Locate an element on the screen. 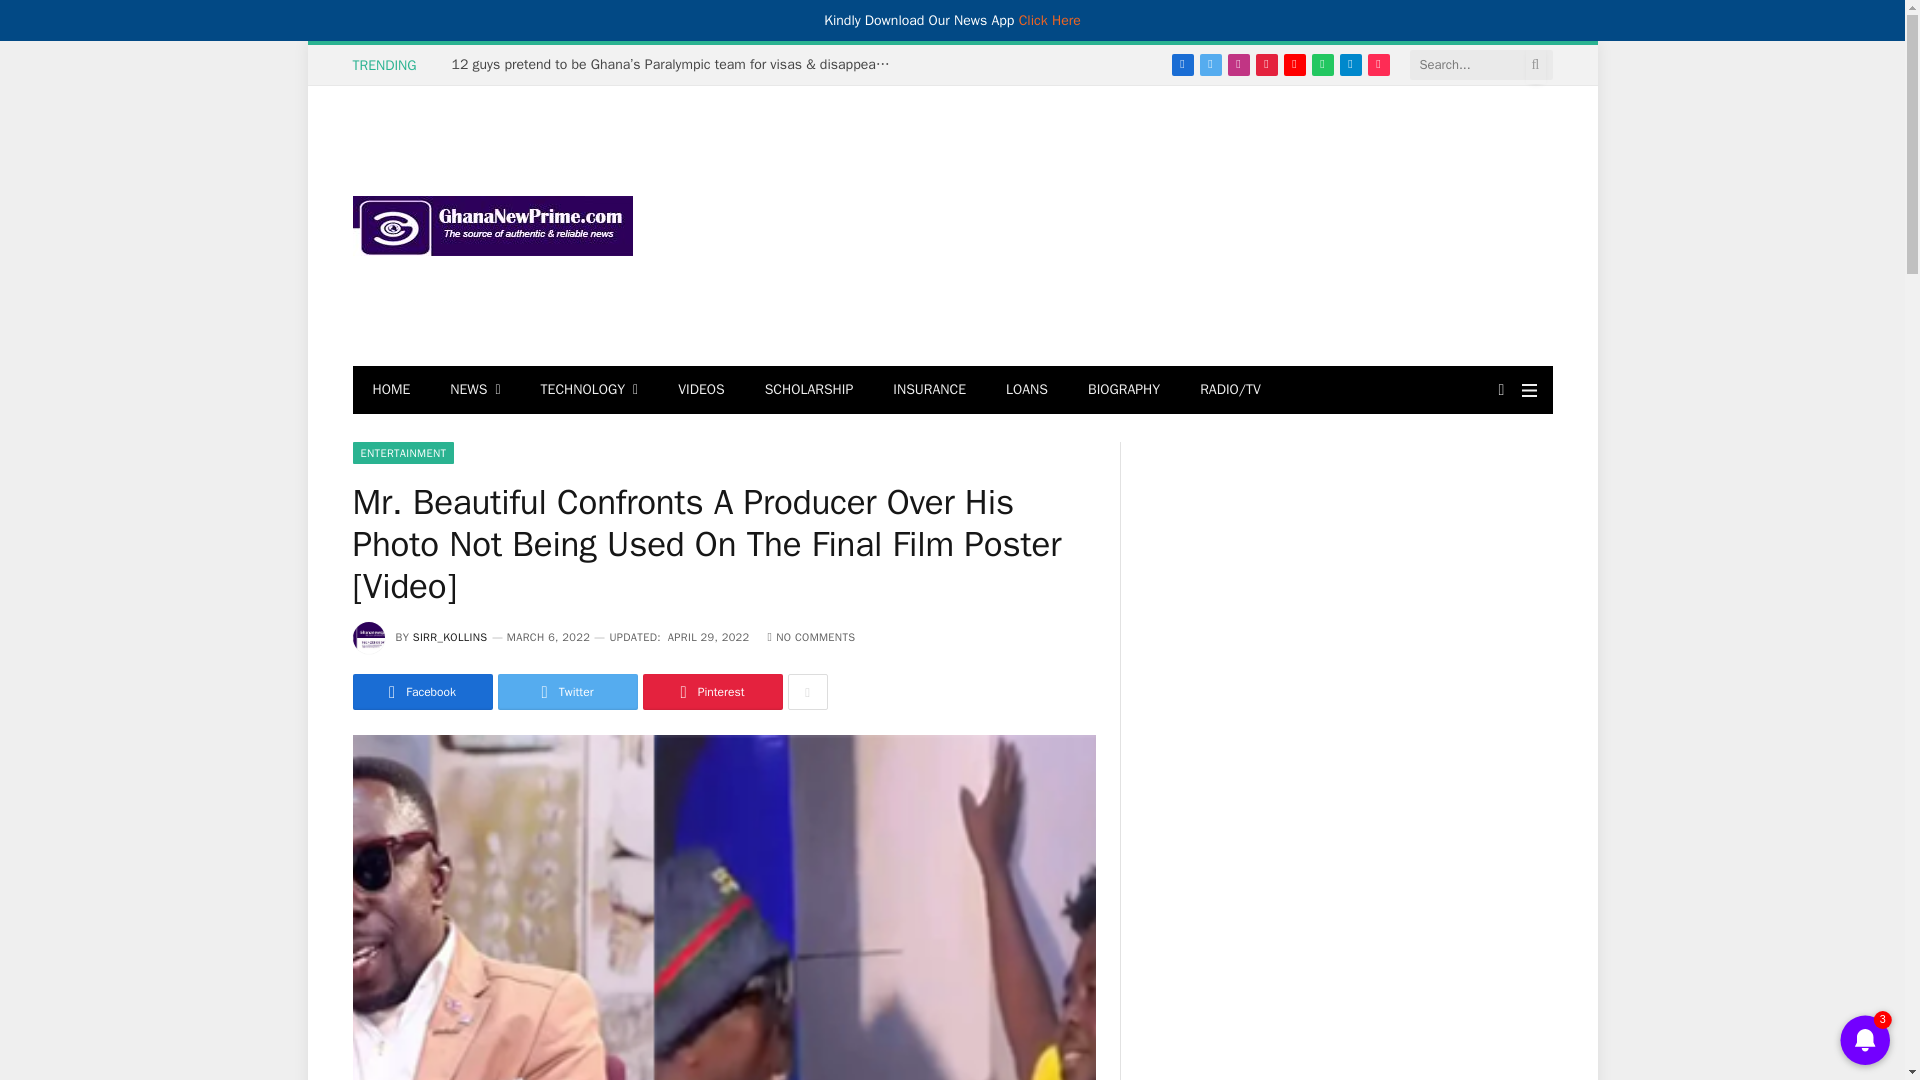  Facebook is located at coordinates (1182, 64).